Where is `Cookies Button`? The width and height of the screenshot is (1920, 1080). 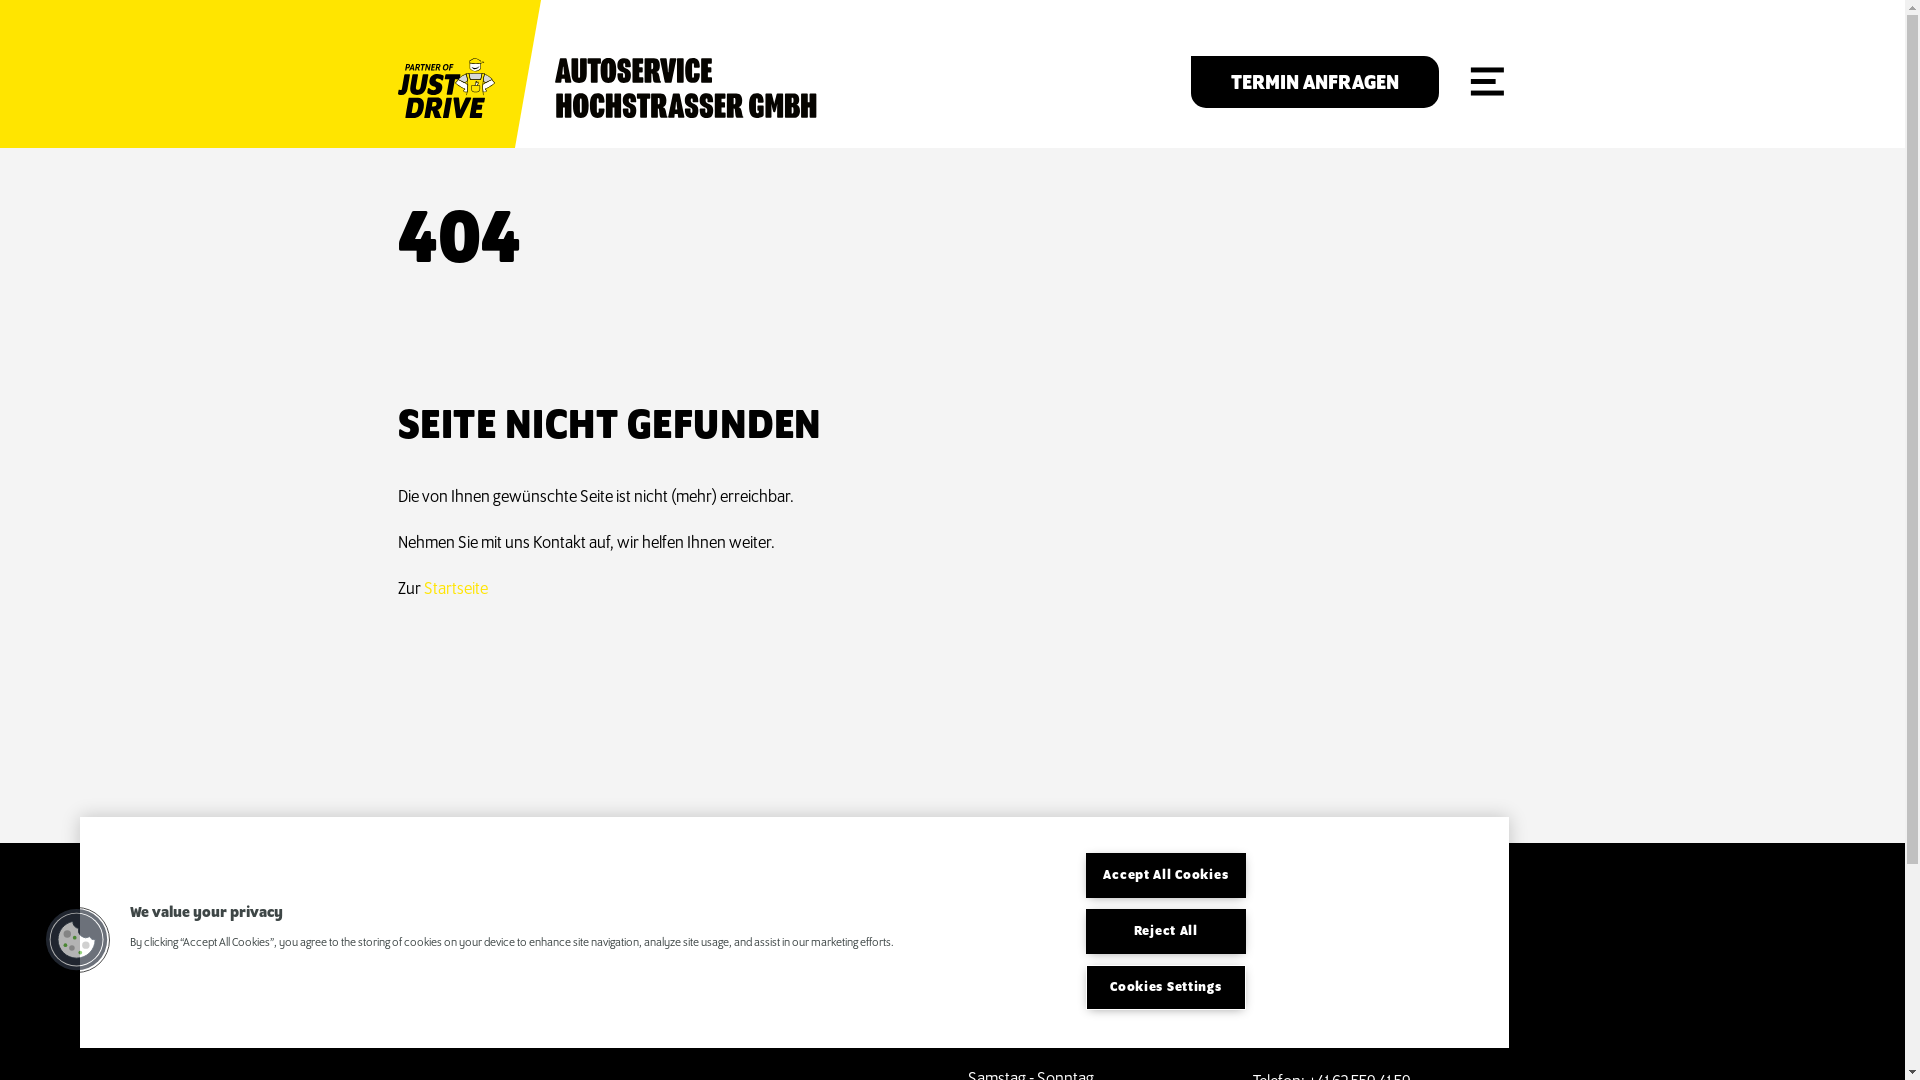
Cookies Button is located at coordinates (77, 940).